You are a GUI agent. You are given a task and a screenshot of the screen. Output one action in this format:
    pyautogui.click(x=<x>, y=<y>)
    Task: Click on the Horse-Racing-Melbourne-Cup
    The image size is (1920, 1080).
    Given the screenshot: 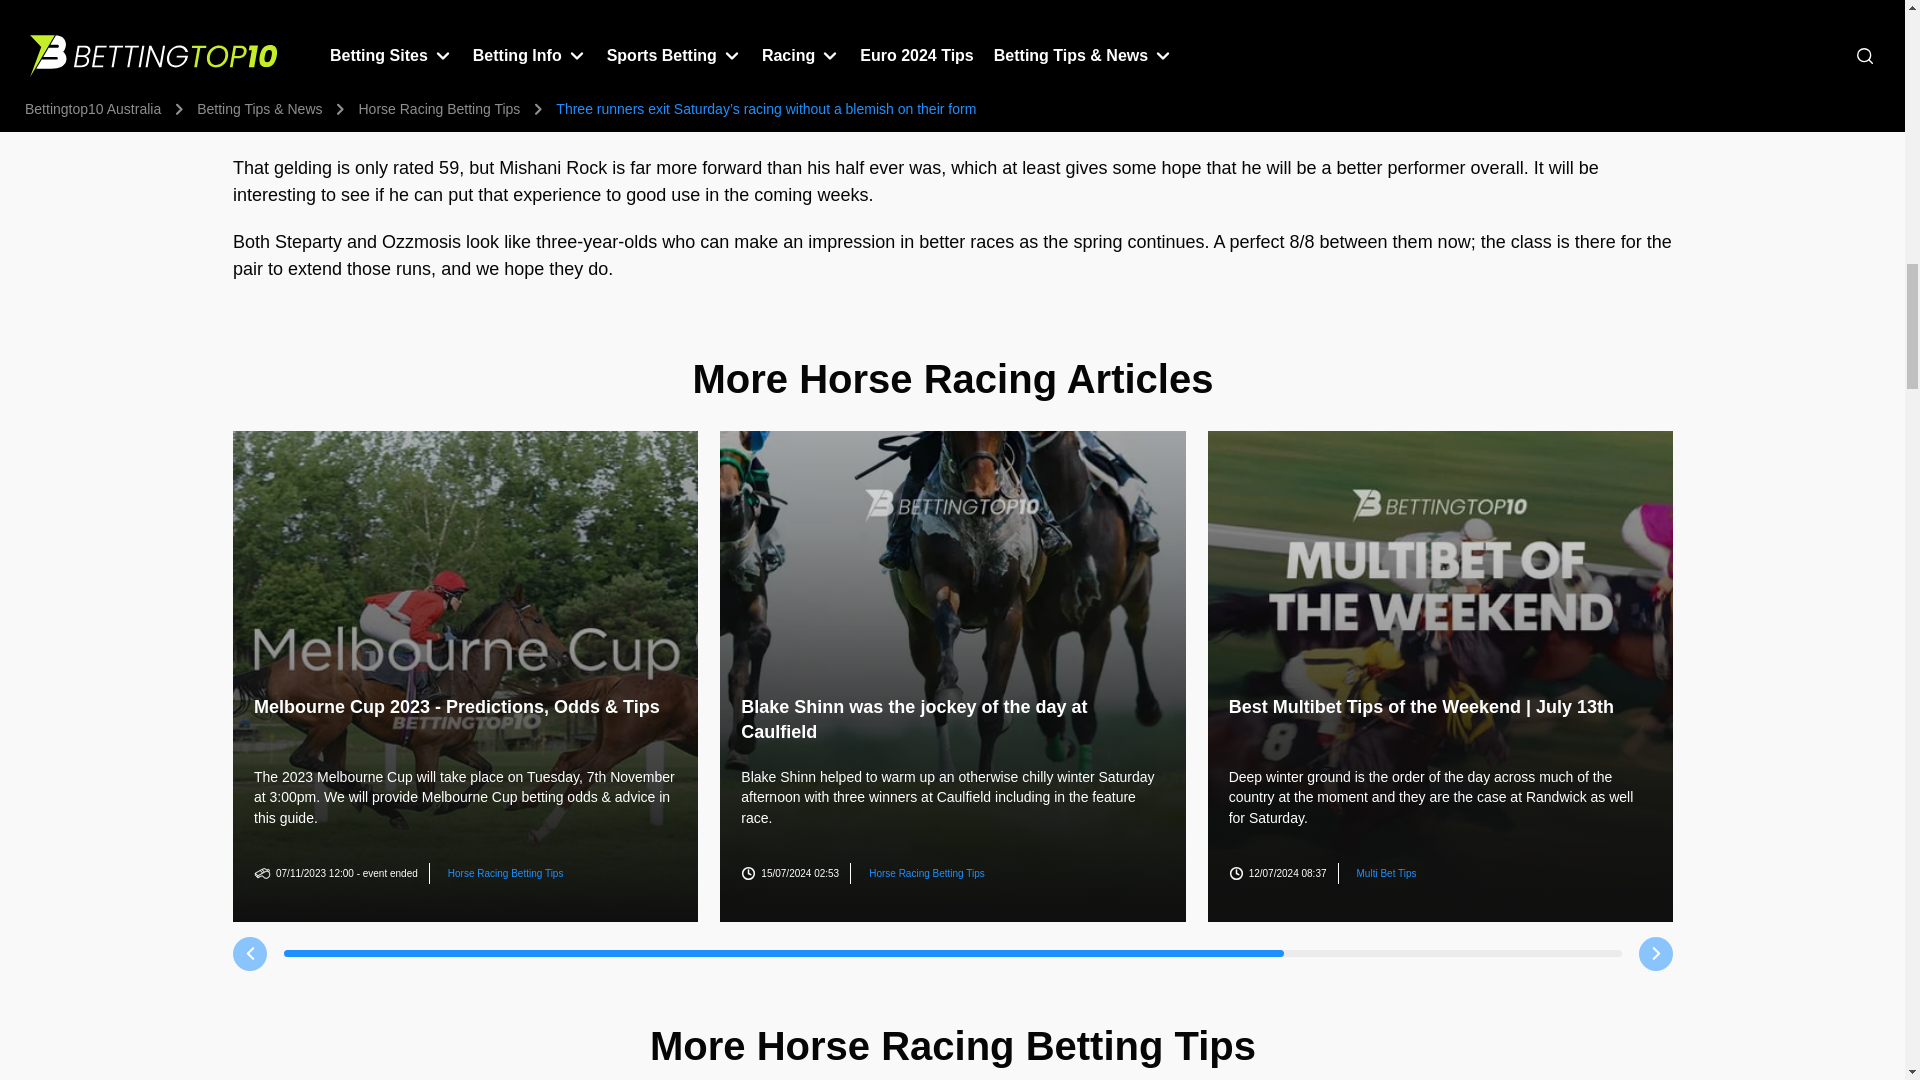 What is the action you would take?
    pyautogui.click(x=464, y=676)
    